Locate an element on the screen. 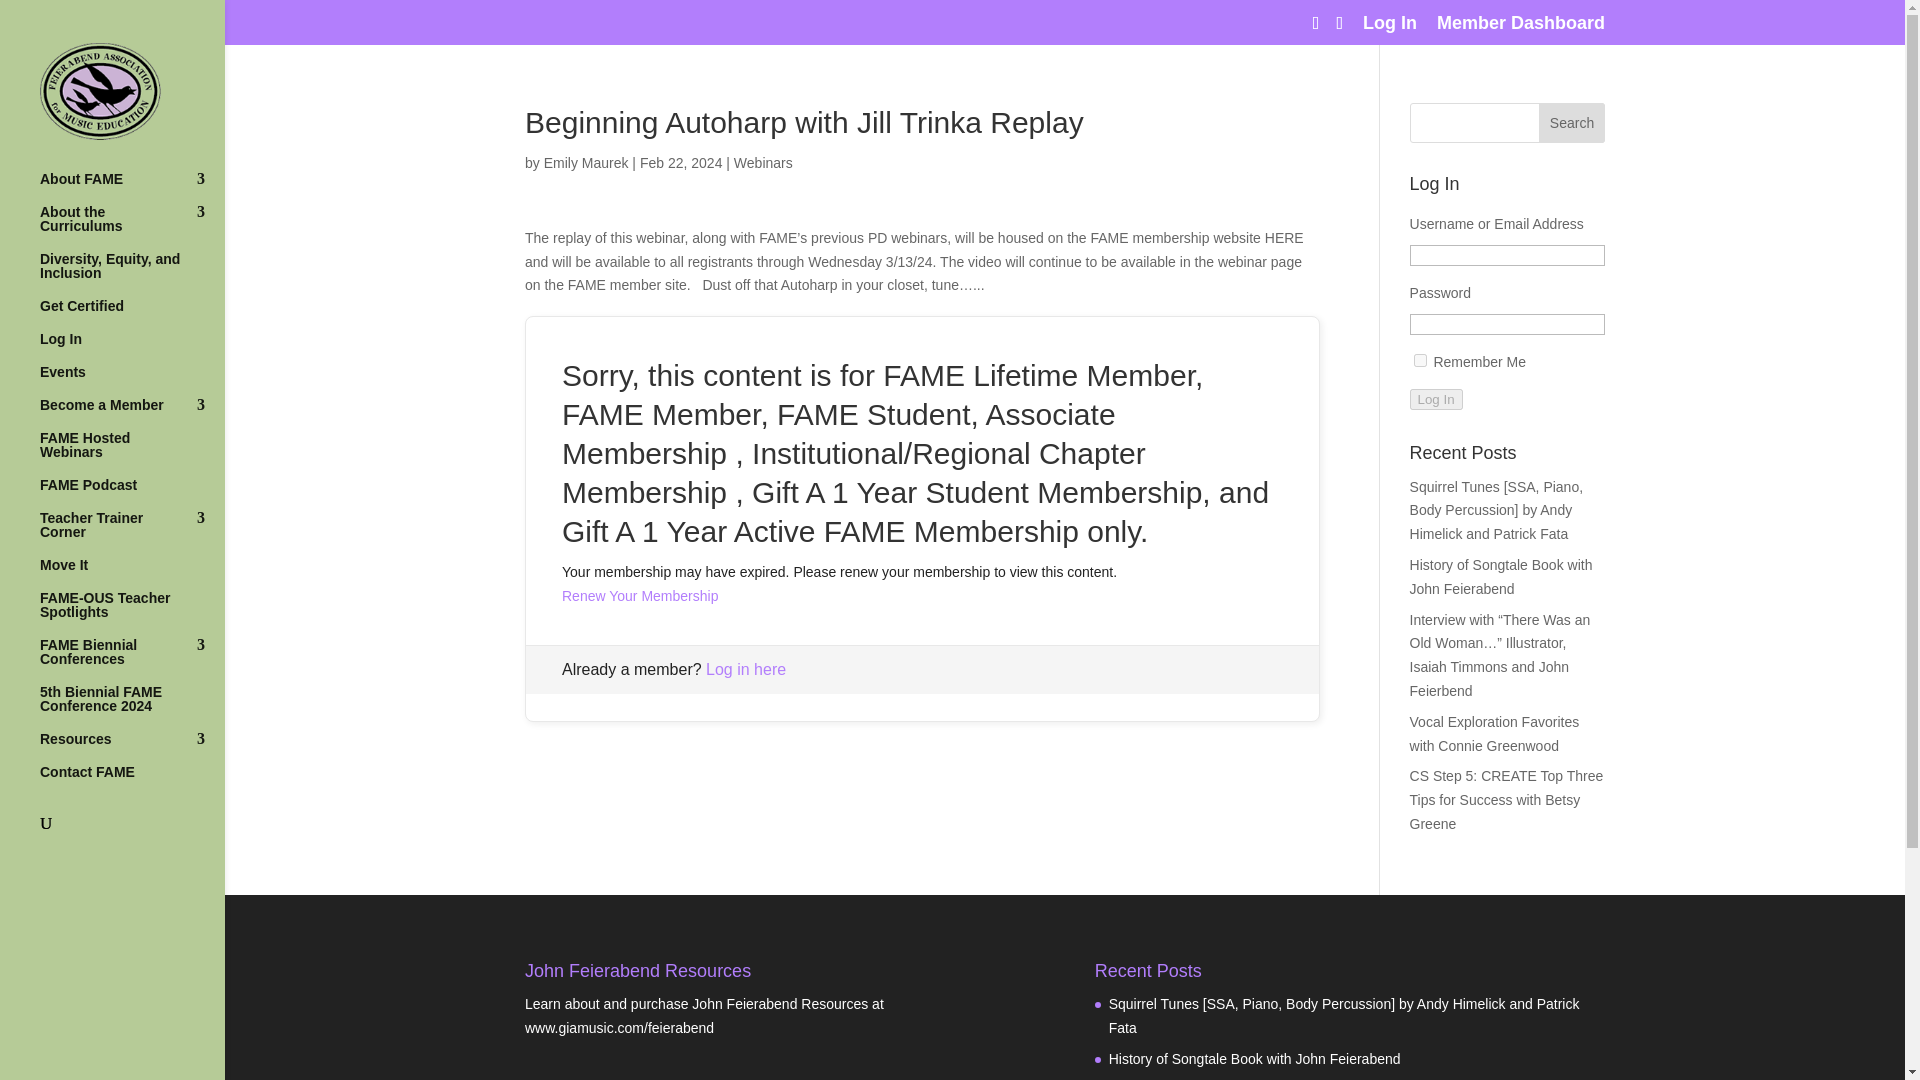 This screenshot has height=1080, width=1920. Move It is located at coordinates (132, 574).